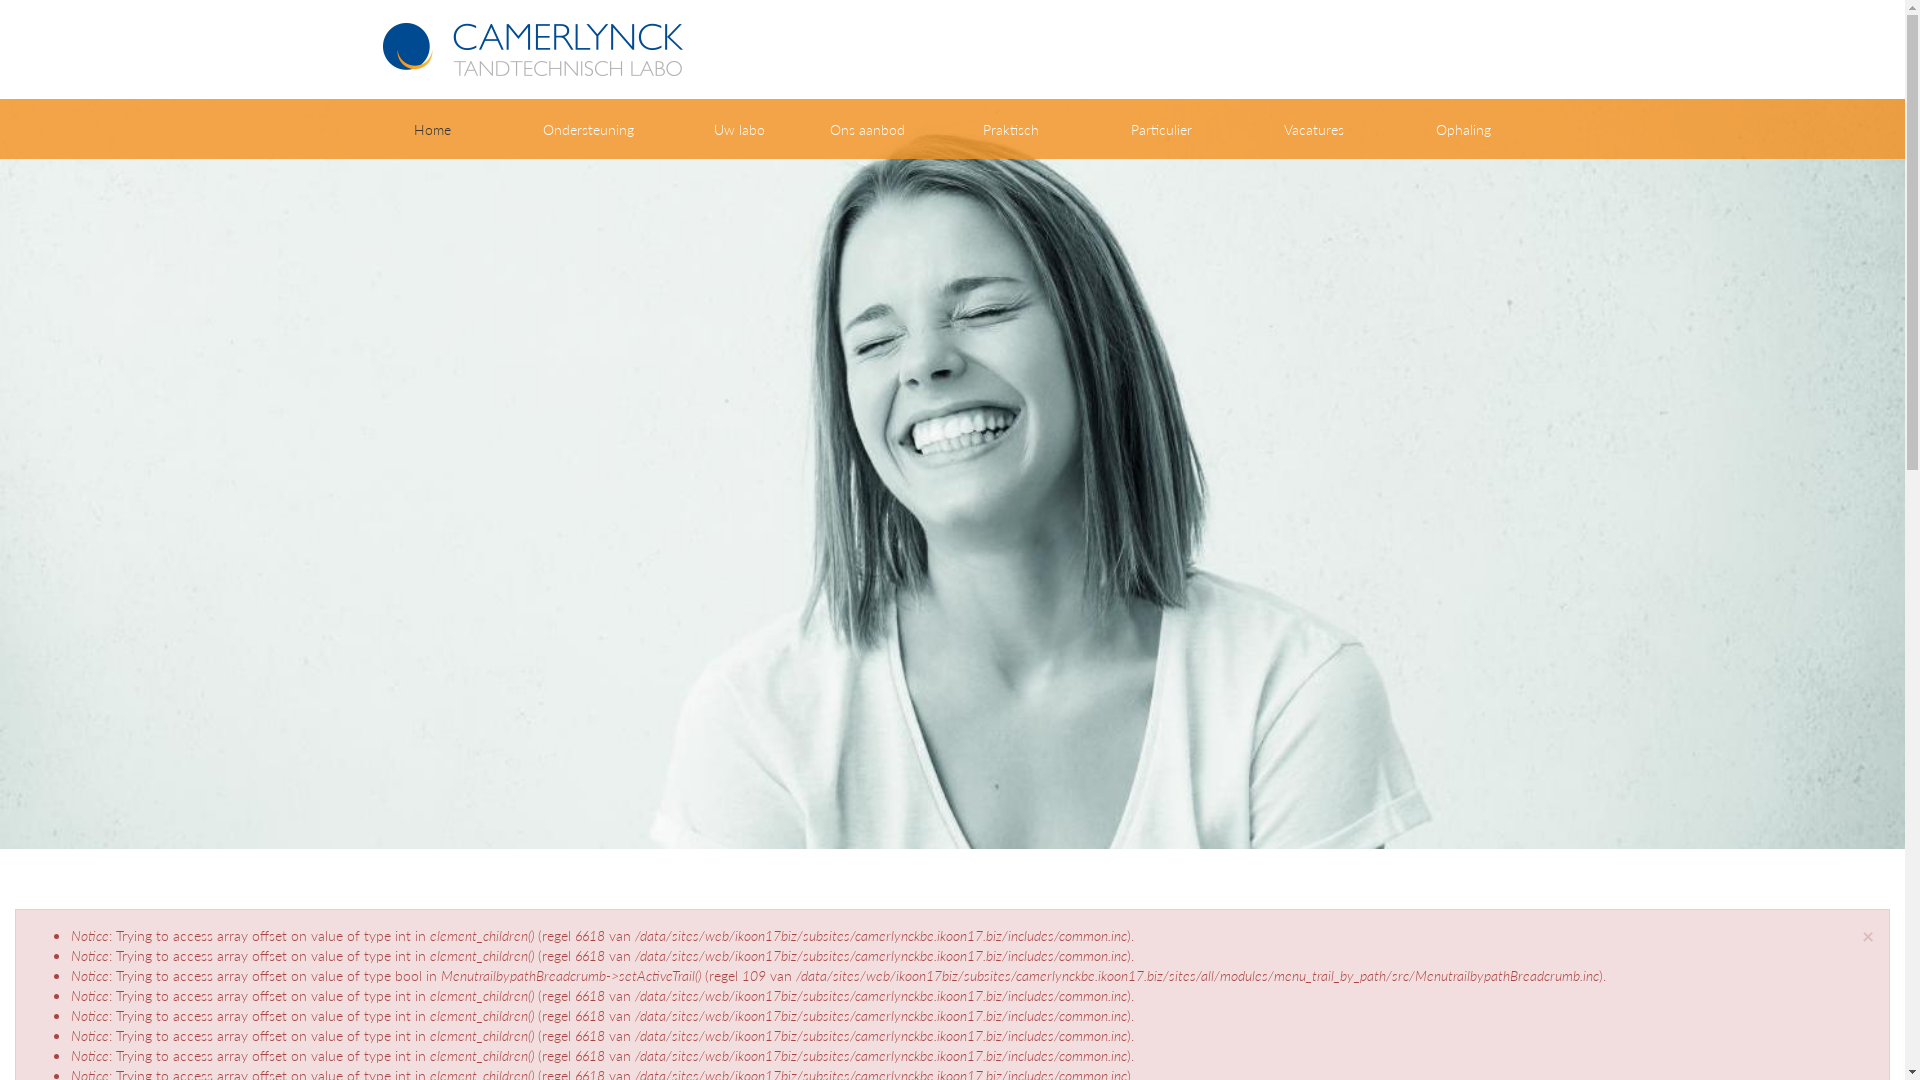 This screenshot has width=1920, height=1080. I want to click on Particulier, so click(1162, 124).